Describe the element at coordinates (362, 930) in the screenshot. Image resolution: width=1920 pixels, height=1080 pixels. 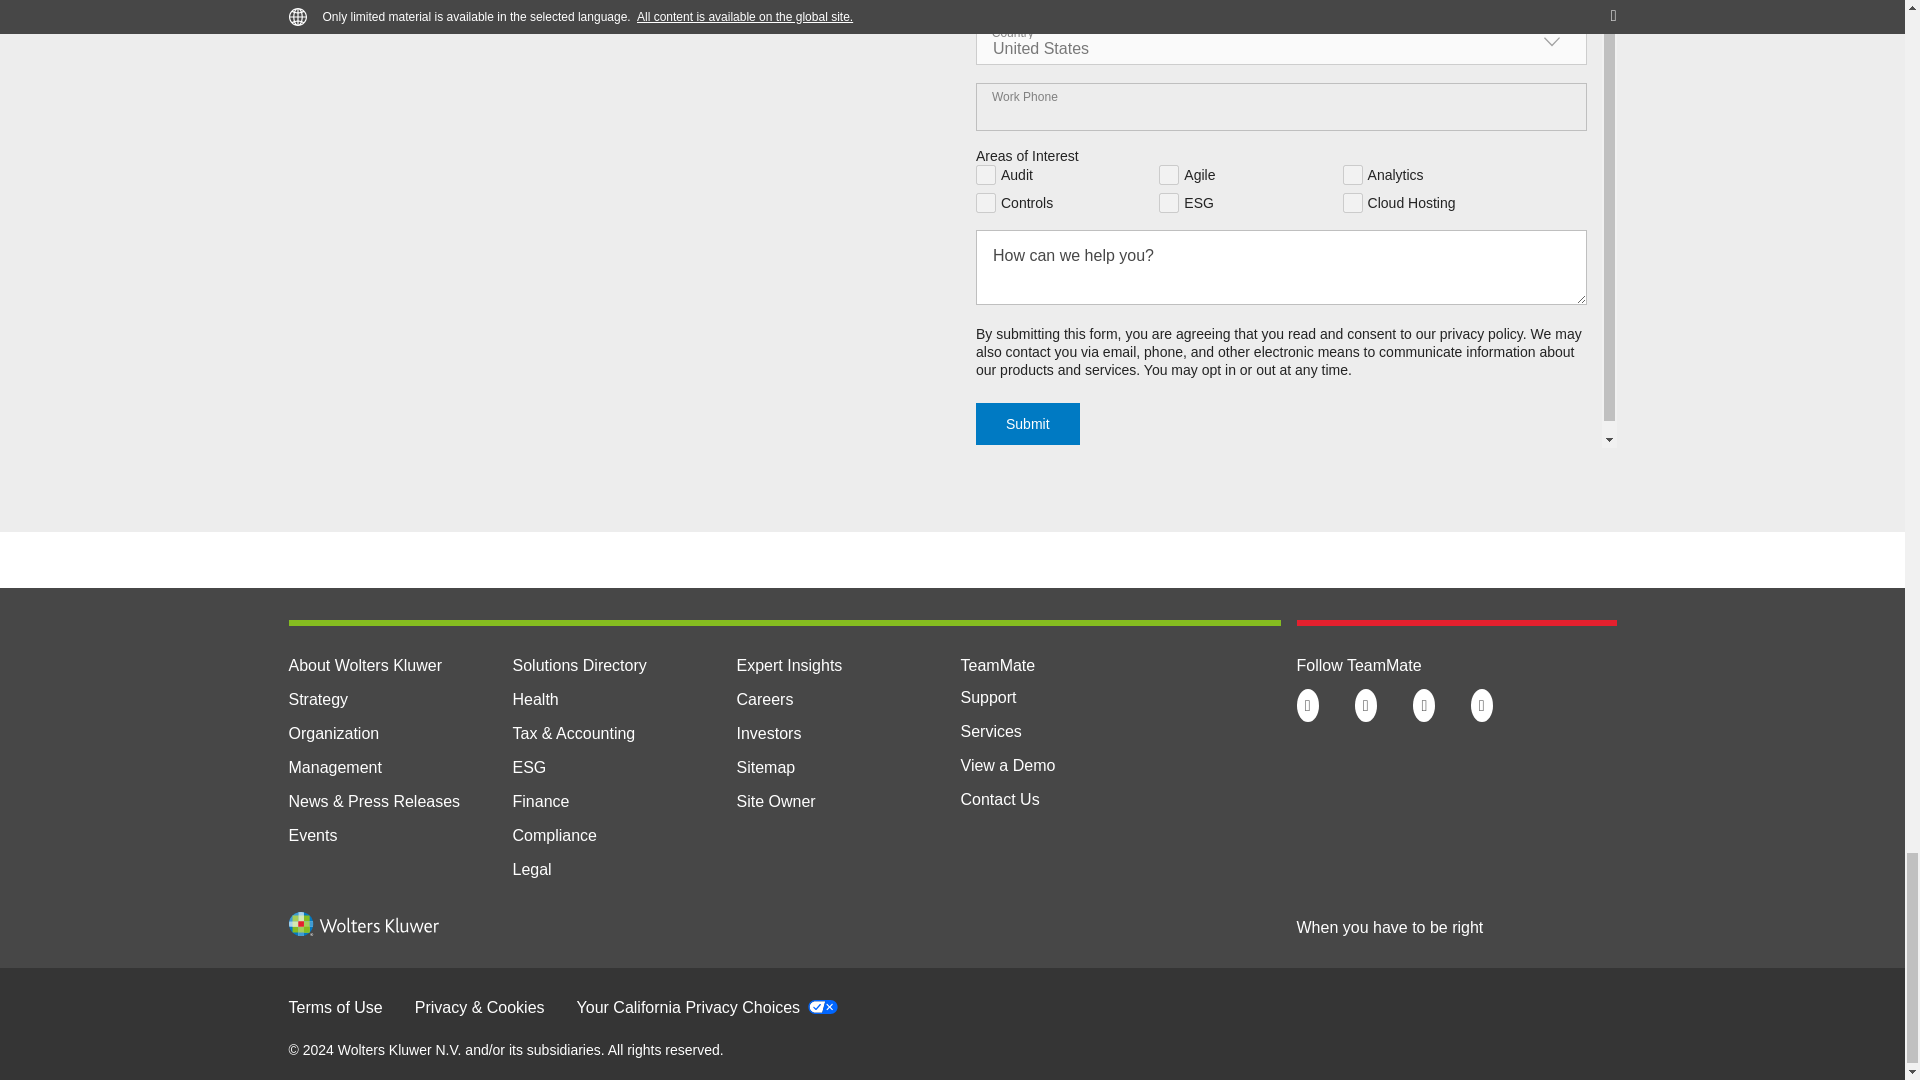
I see `Wolters Kluwer Logo` at that location.